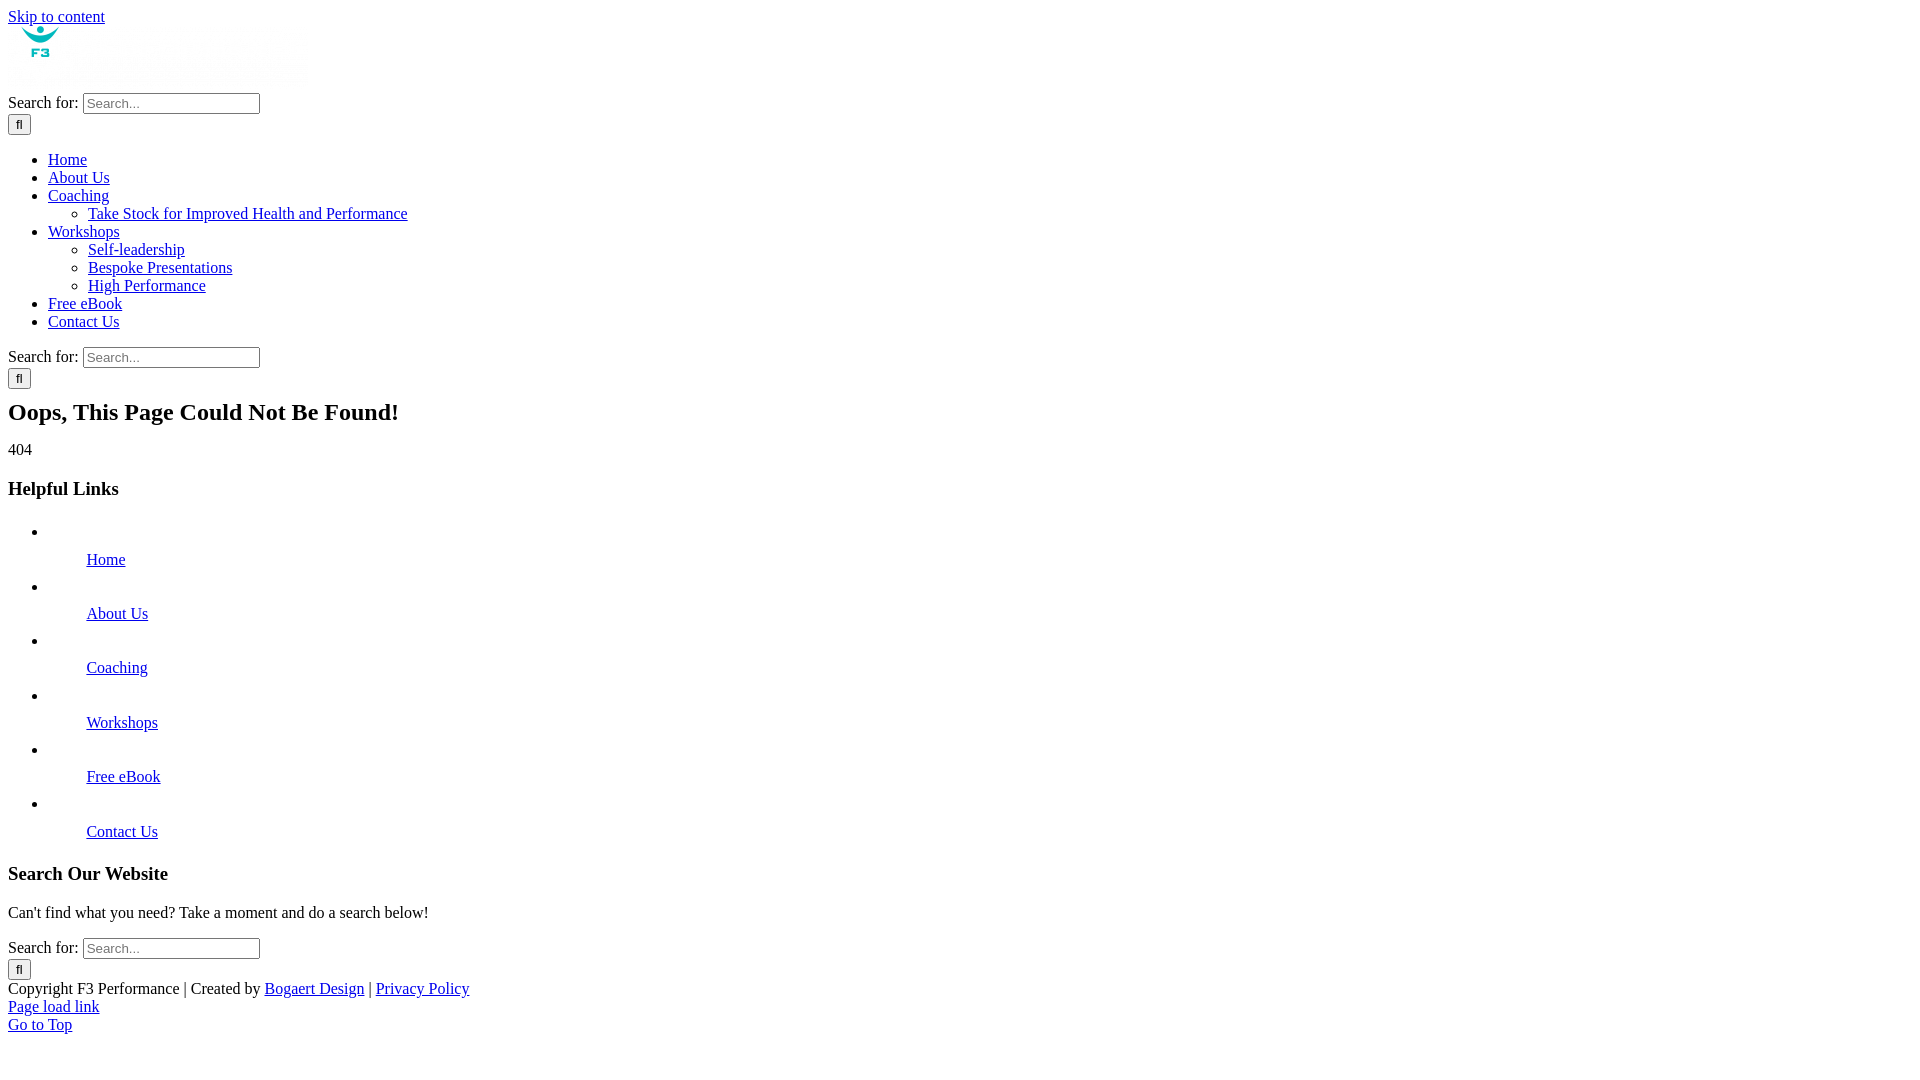 The image size is (1920, 1080). I want to click on About Us, so click(117, 614).